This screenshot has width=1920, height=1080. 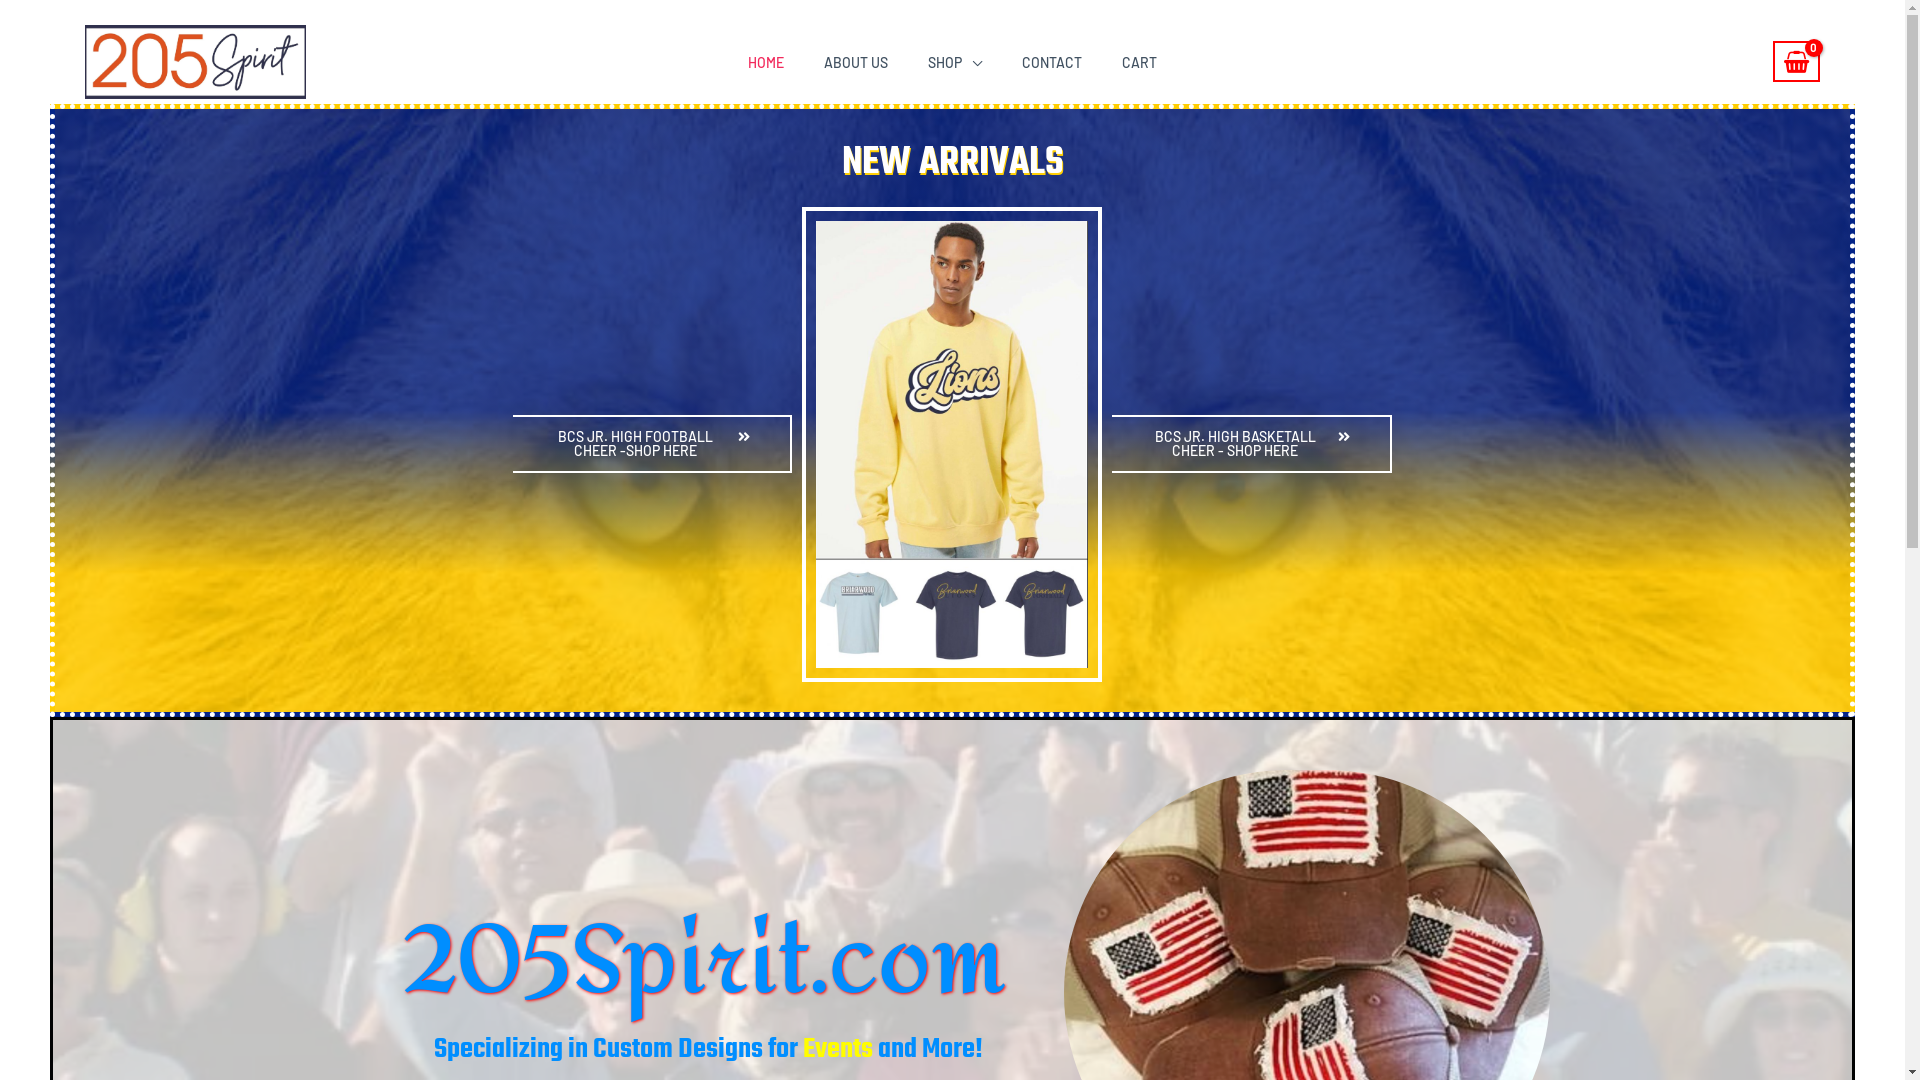 What do you see at coordinates (1052, 63) in the screenshot?
I see `CONTACT` at bounding box center [1052, 63].